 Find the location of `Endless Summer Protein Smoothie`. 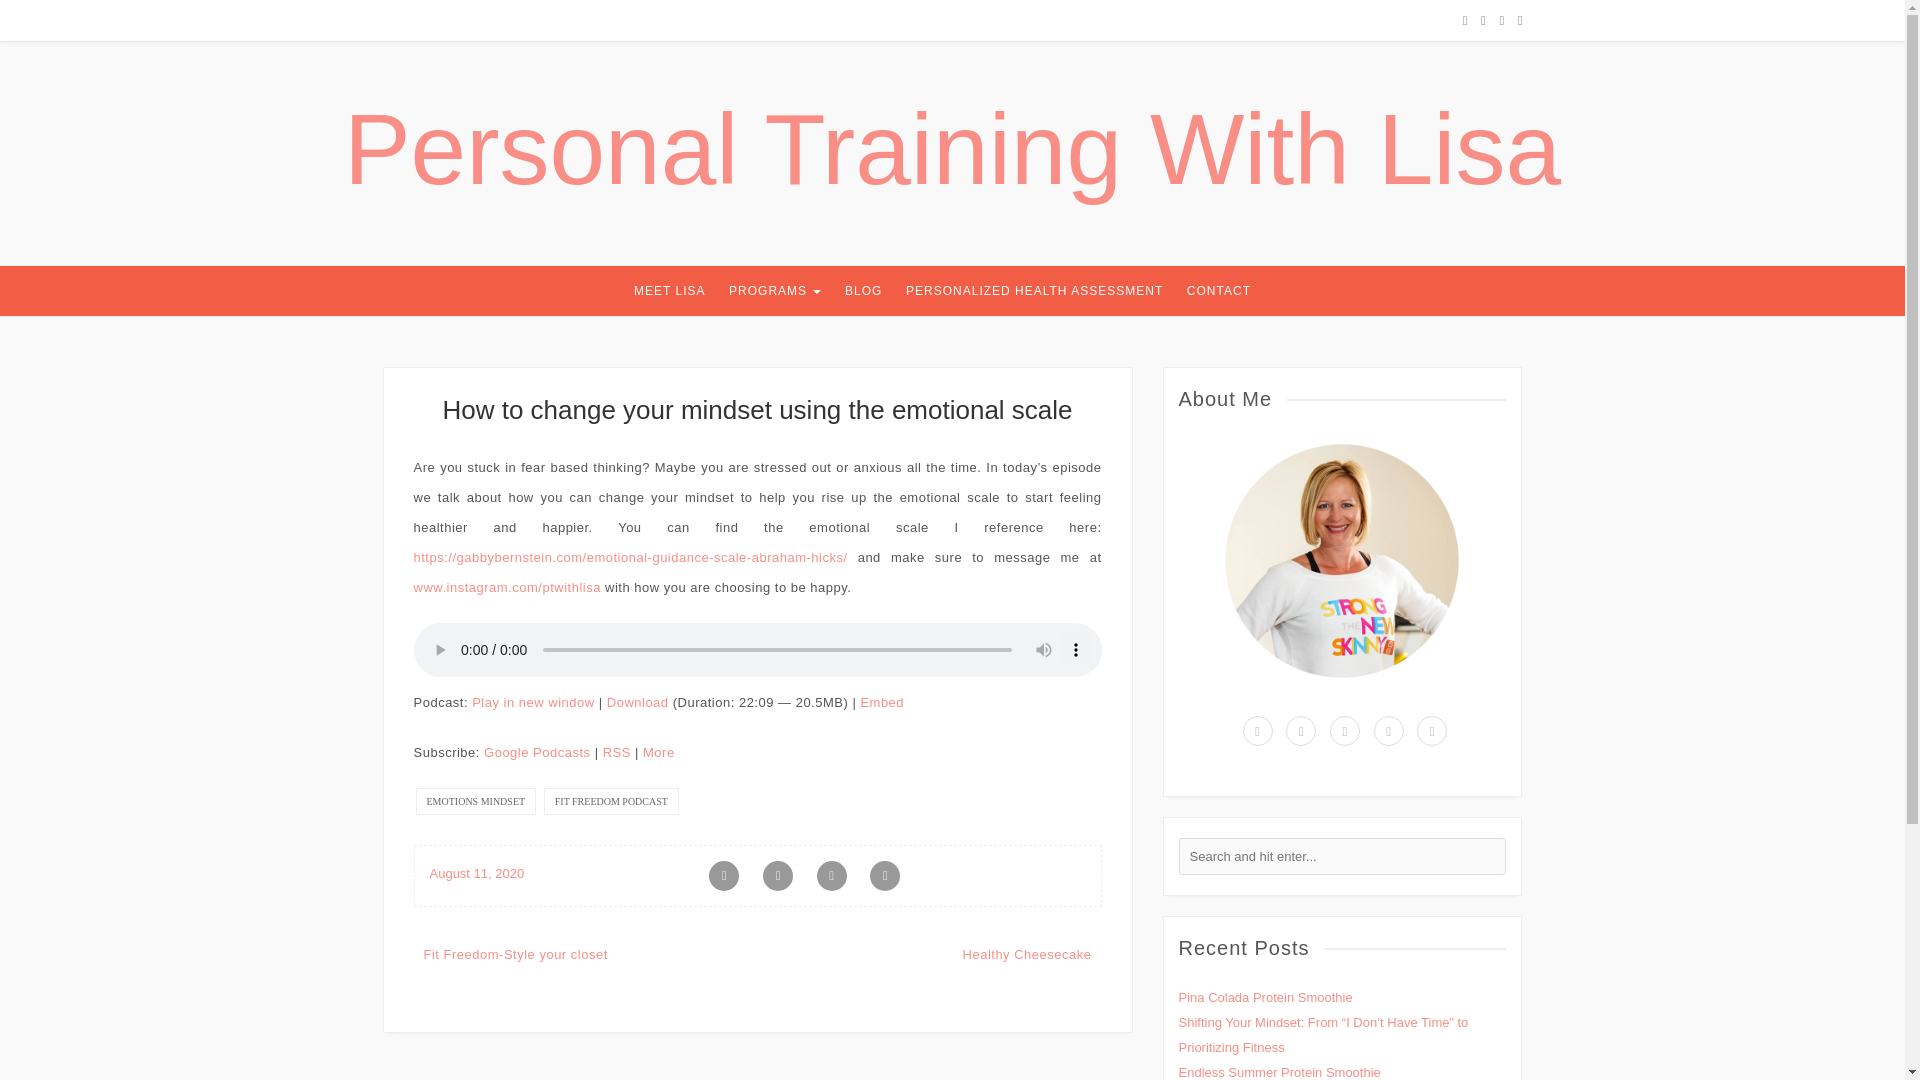

Endless Summer Protein Smoothie is located at coordinates (1279, 1072).